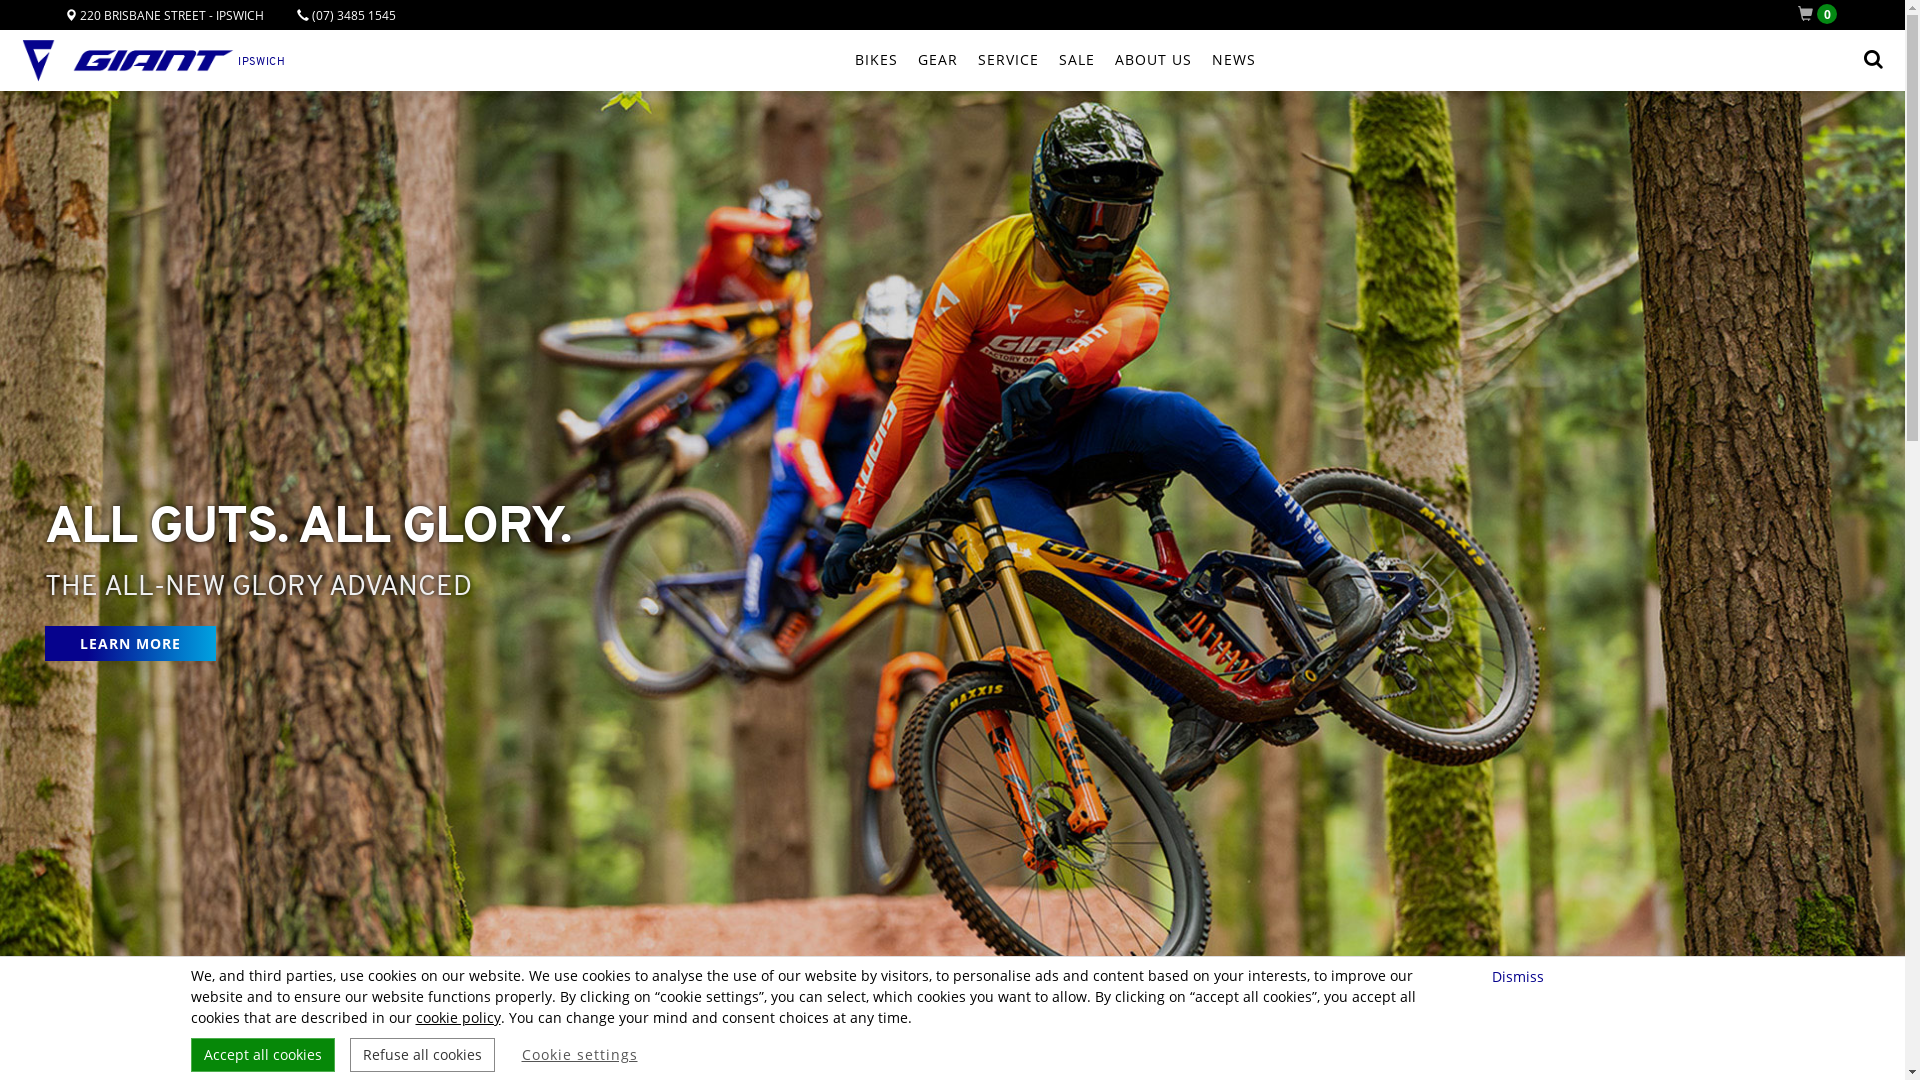 The width and height of the screenshot is (1920, 1080). I want to click on cookie policy, so click(458, 1018).